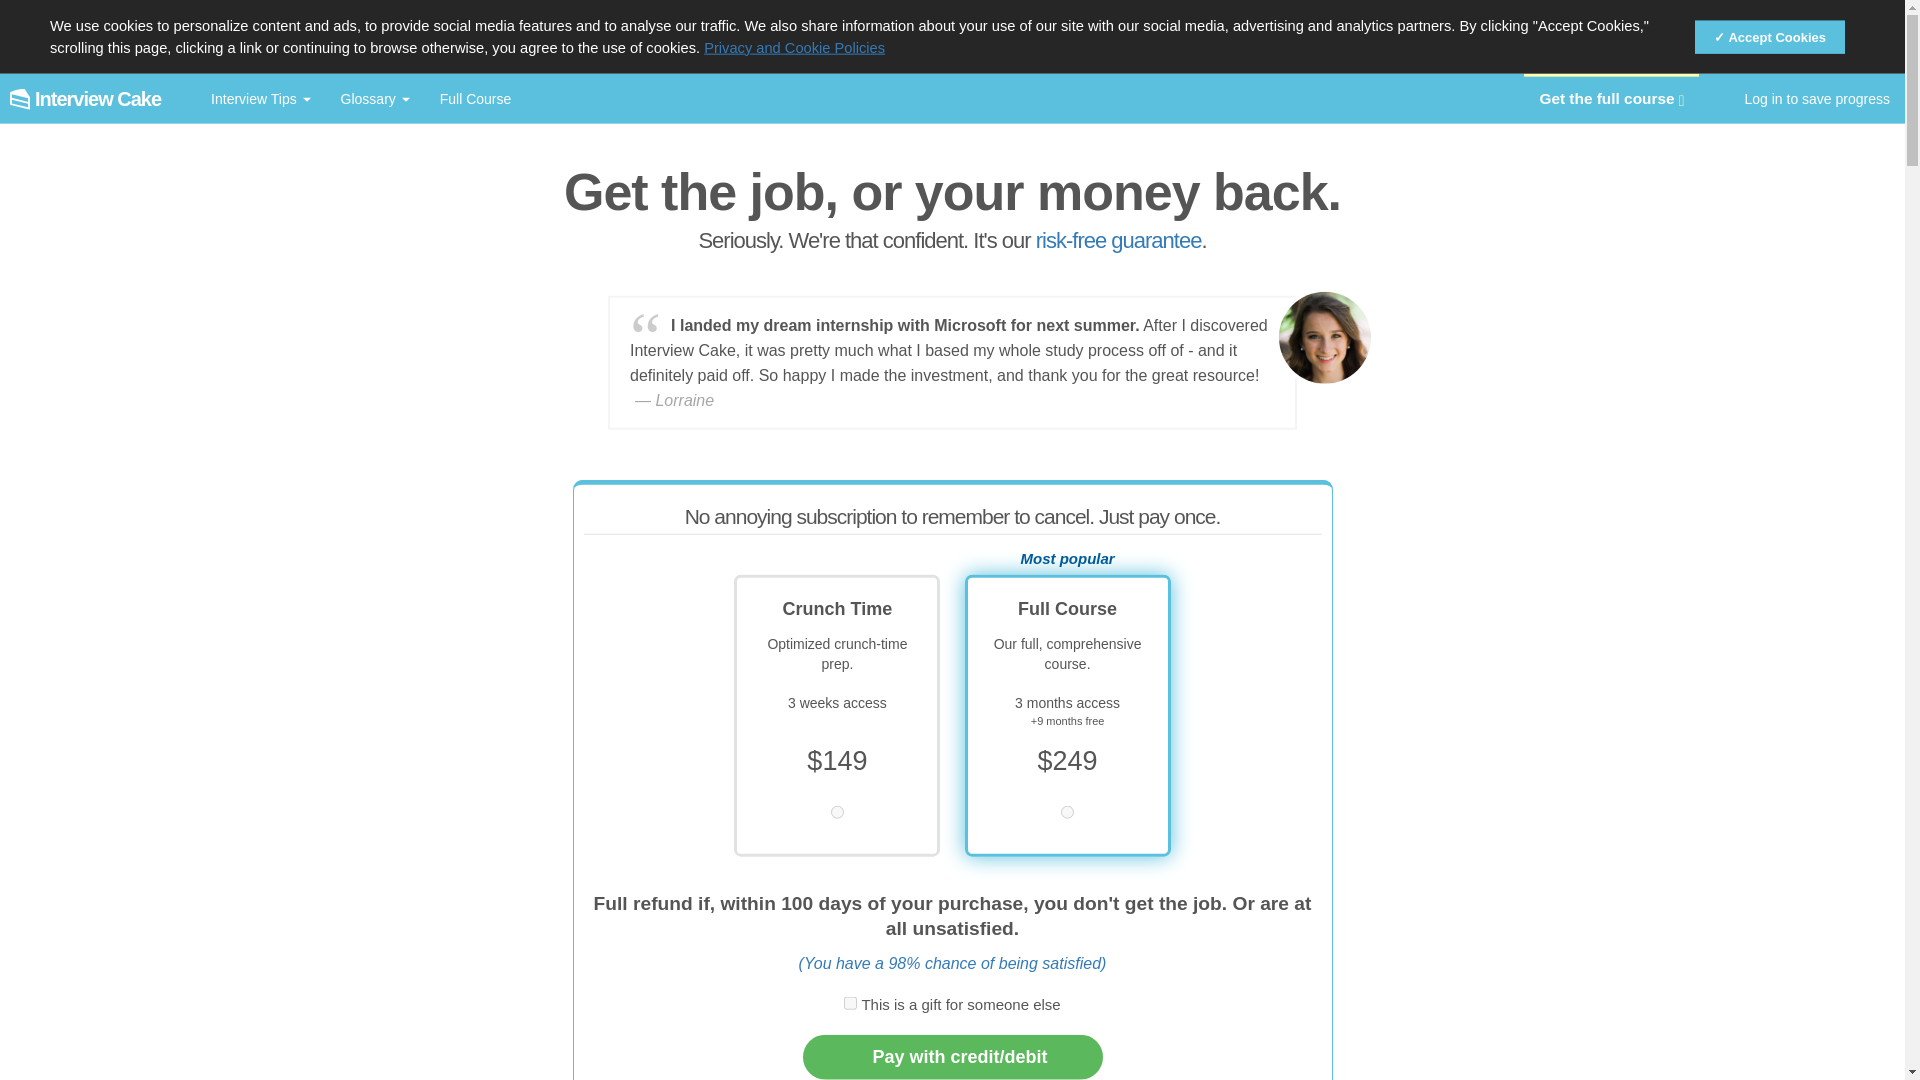 This screenshot has width=1920, height=1080. I want to click on Interview Tips, so click(260, 99).